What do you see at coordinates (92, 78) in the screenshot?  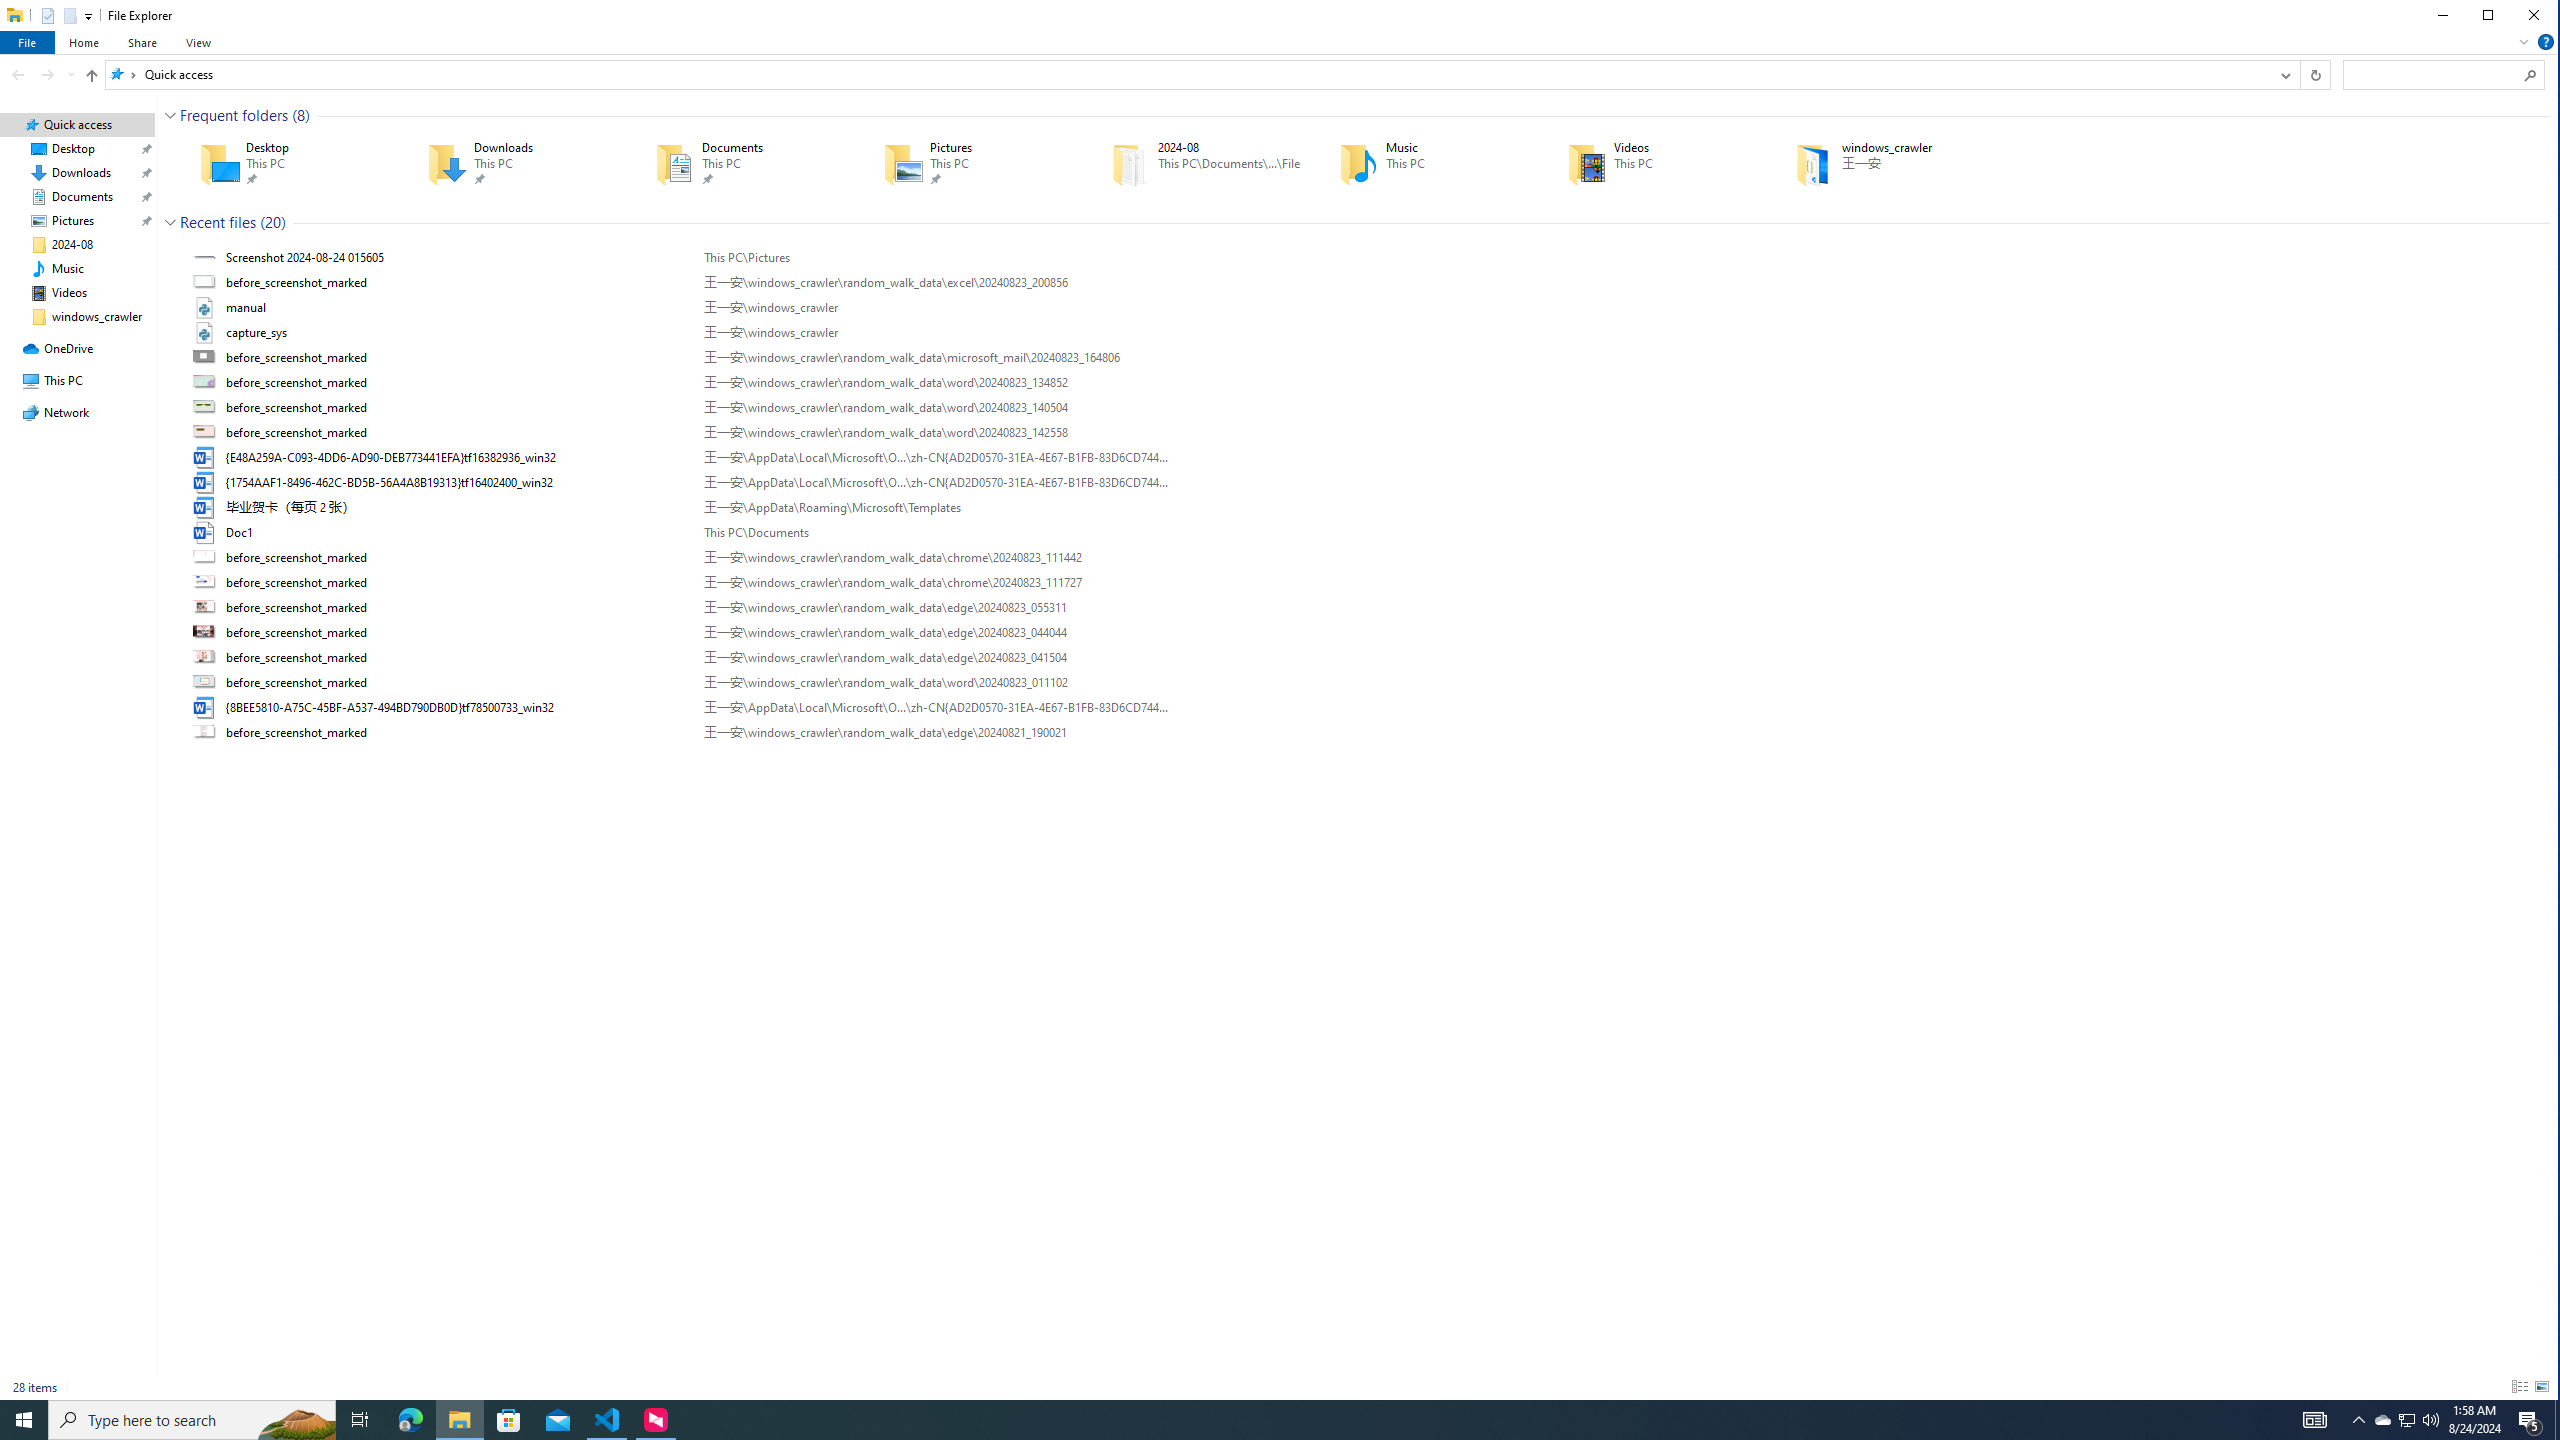 I see `Up band toolbar` at bounding box center [92, 78].